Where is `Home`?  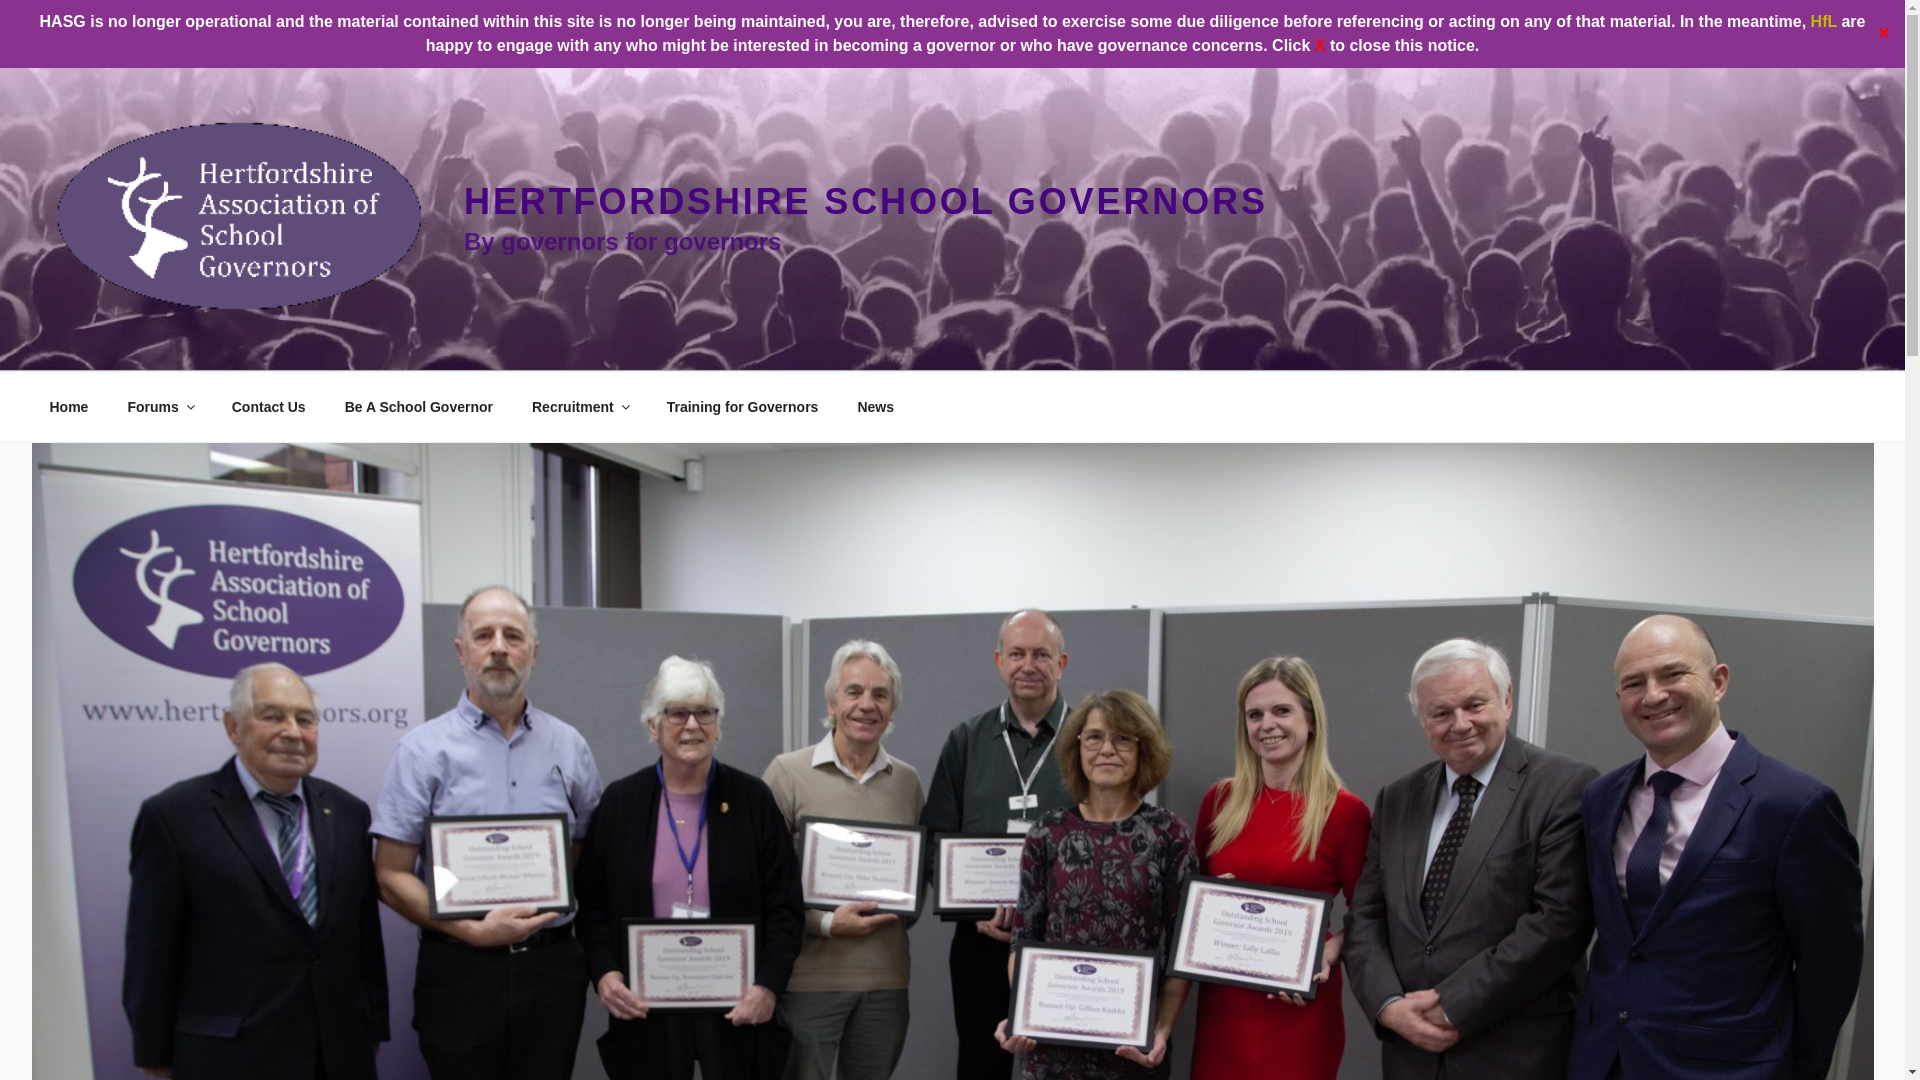 Home is located at coordinates (68, 406).